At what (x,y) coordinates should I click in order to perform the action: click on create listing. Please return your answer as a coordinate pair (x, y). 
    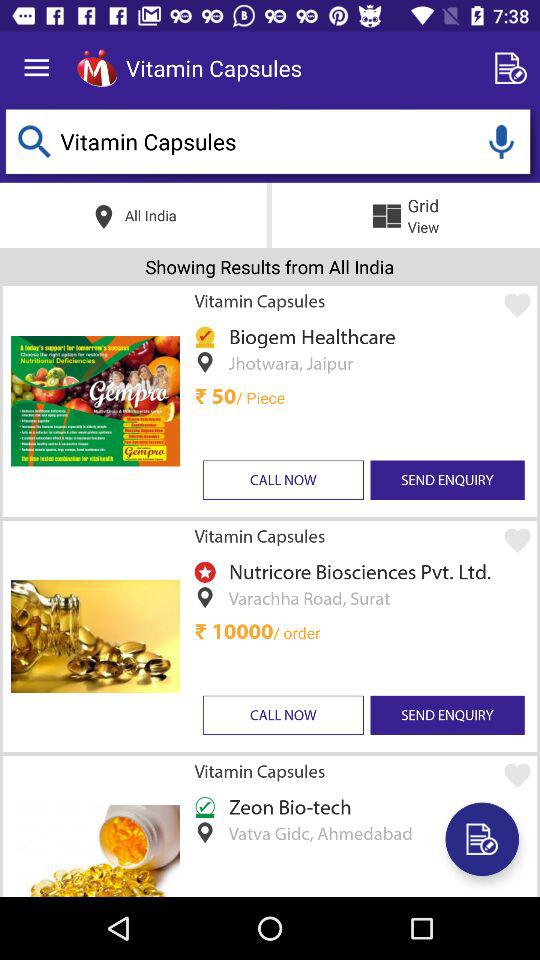
    Looking at the image, I should click on (514, 68).